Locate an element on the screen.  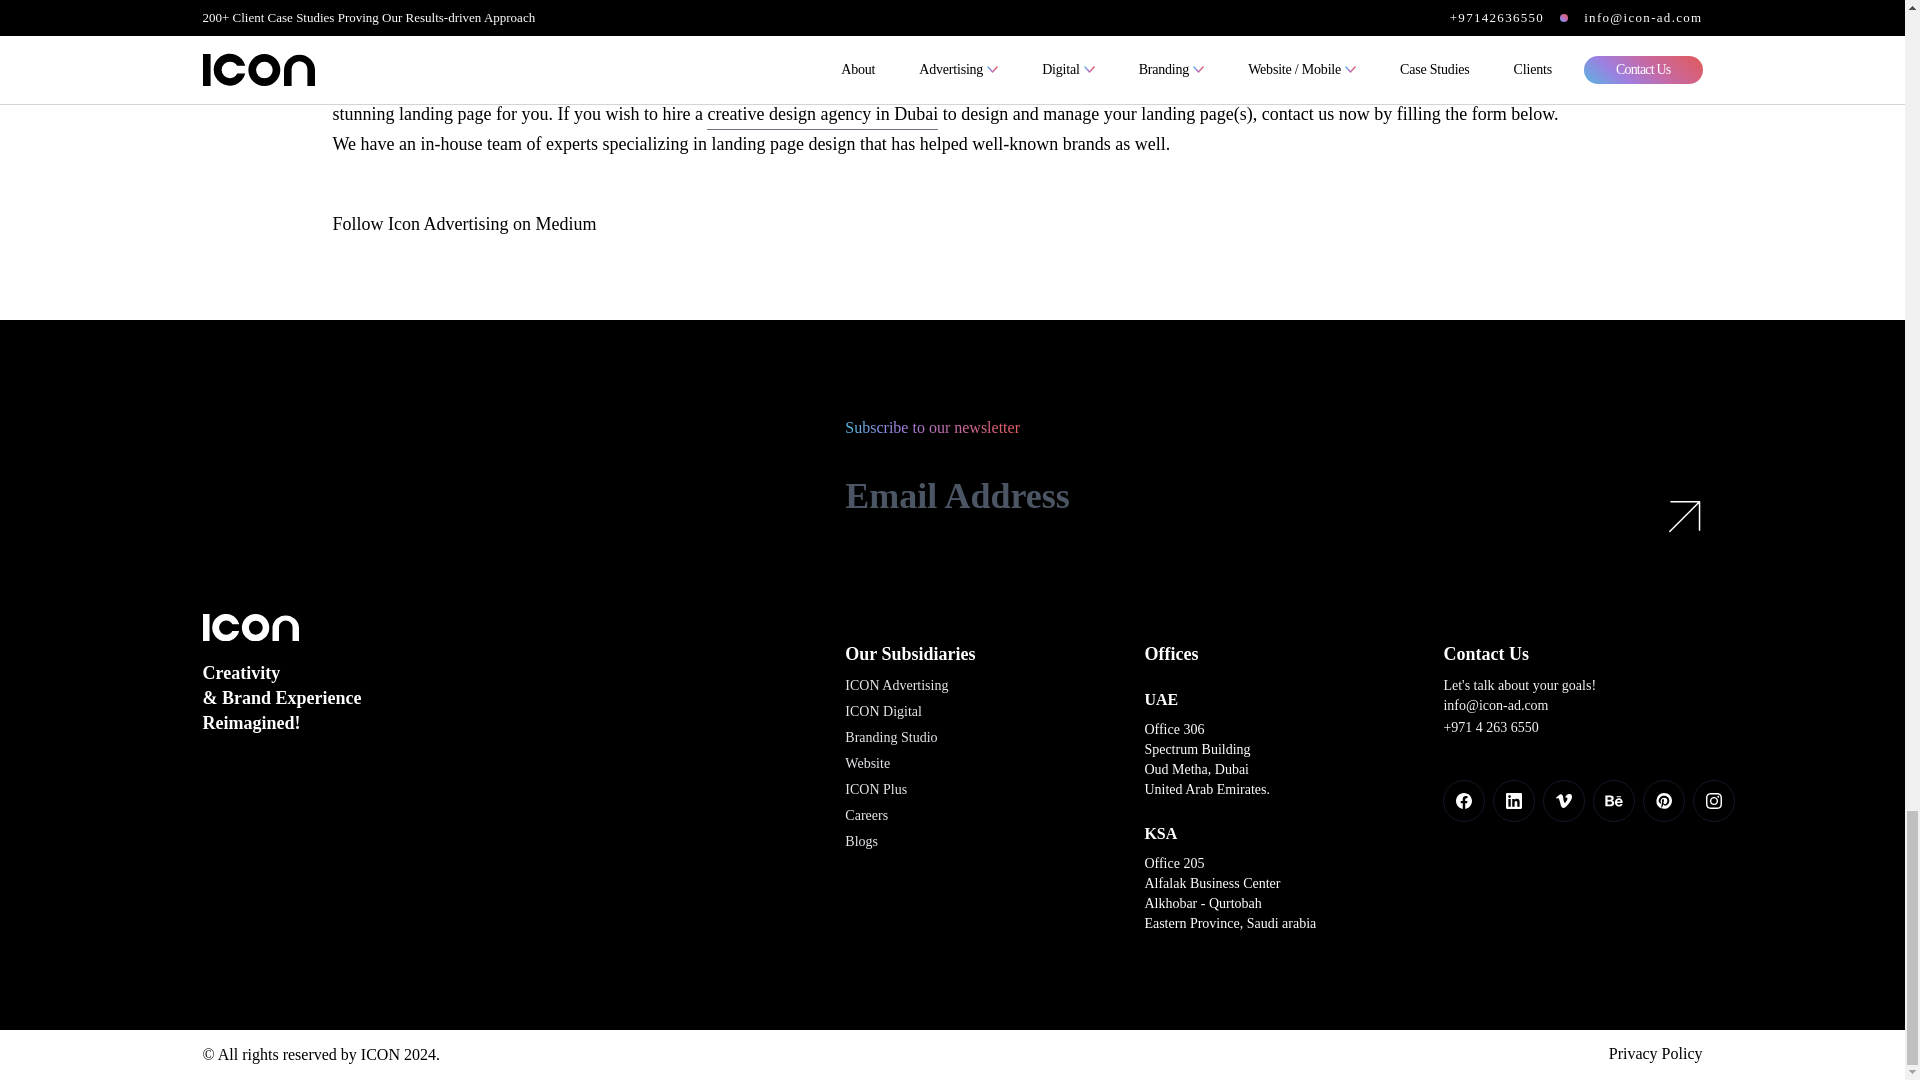
Website is located at coordinates (867, 764).